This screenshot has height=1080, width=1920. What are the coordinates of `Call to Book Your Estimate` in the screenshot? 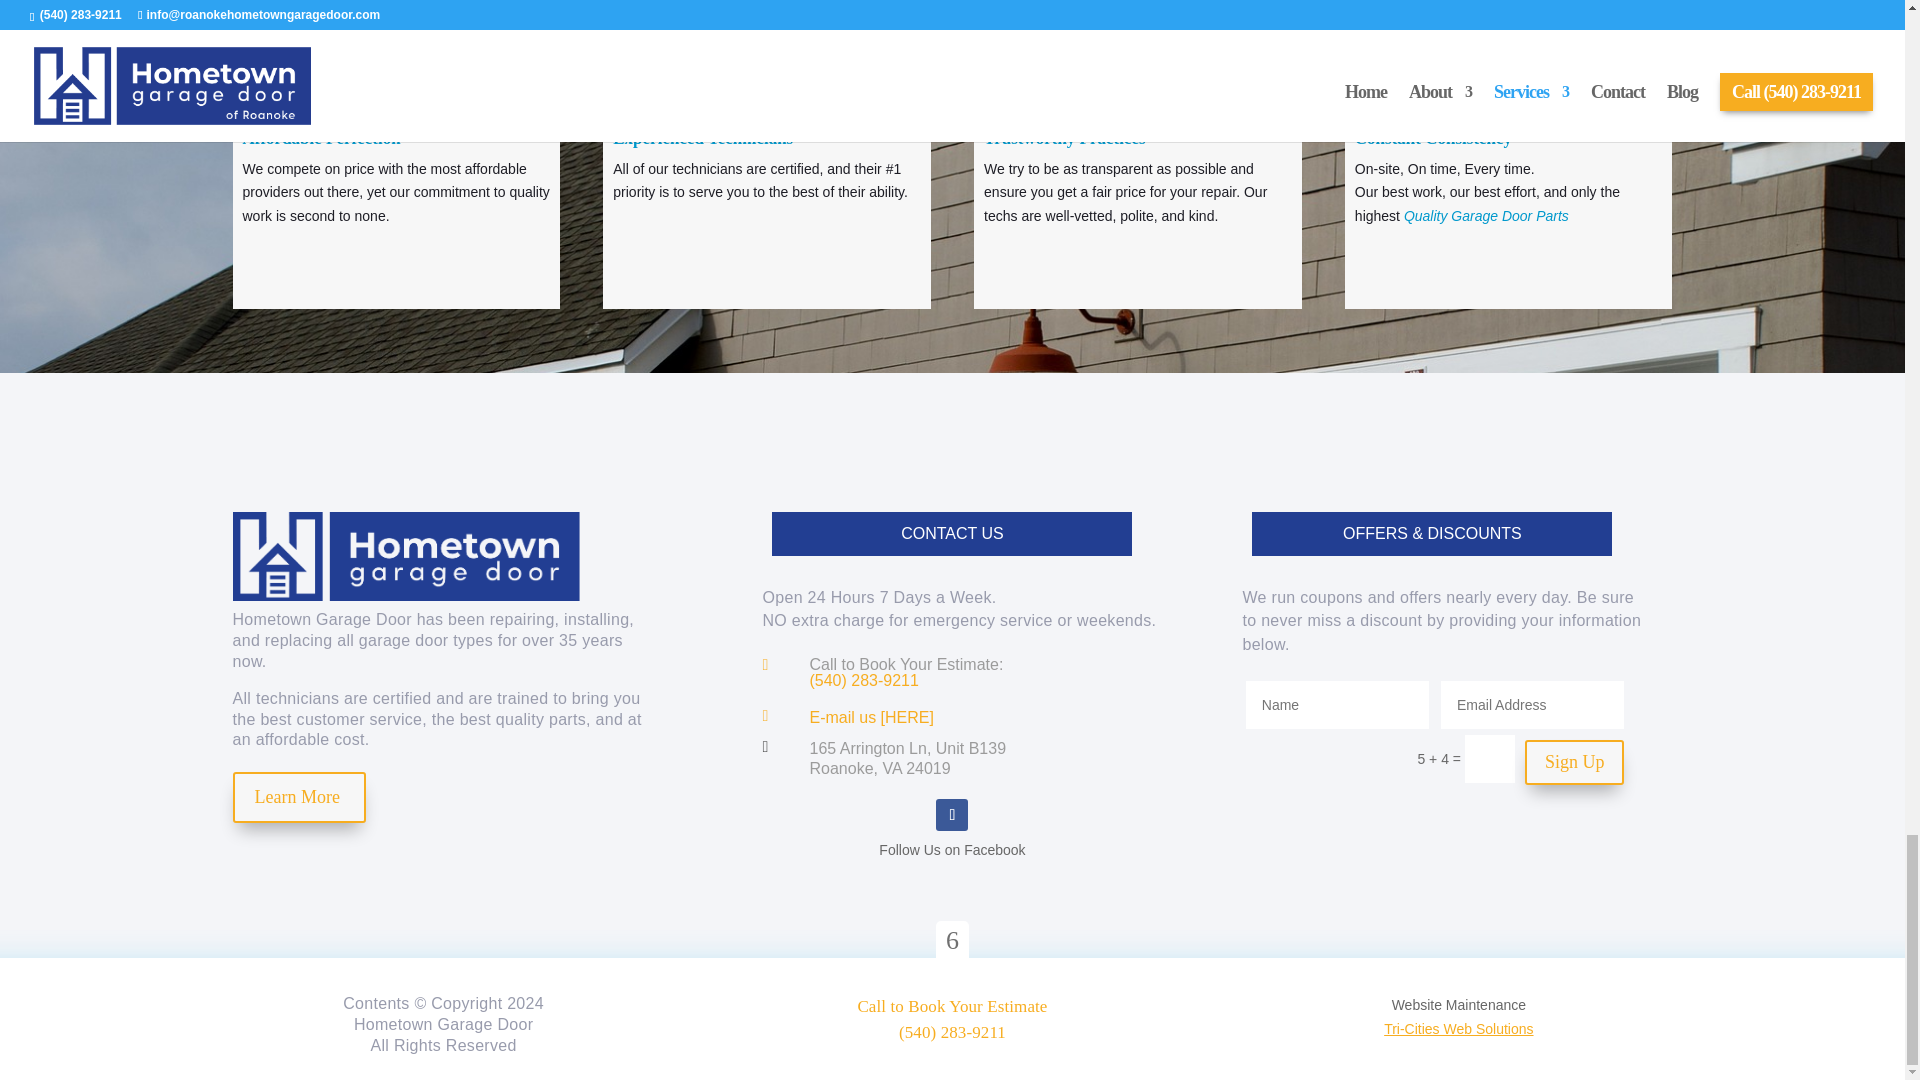 It's located at (862, 680).